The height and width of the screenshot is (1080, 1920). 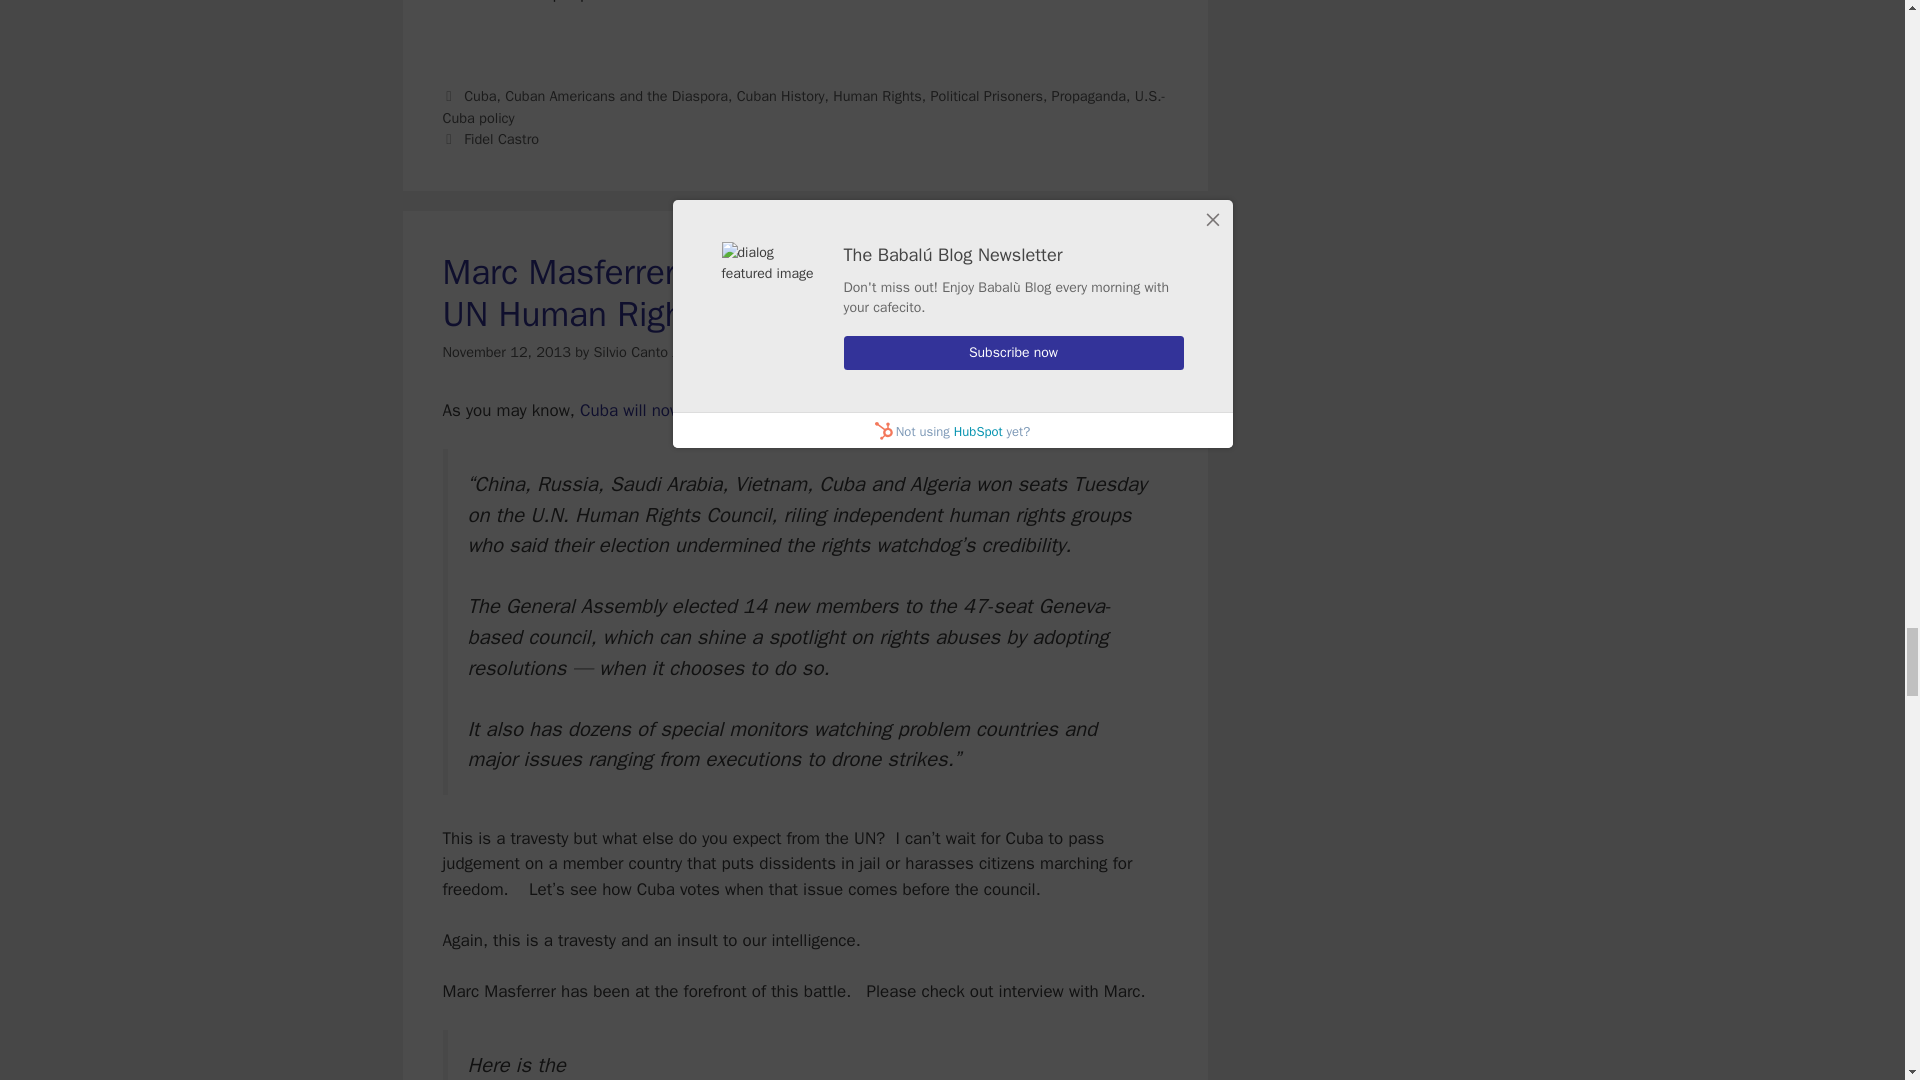 I want to click on View all posts by Silvio Canto Jr., so click(x=640, y=352).